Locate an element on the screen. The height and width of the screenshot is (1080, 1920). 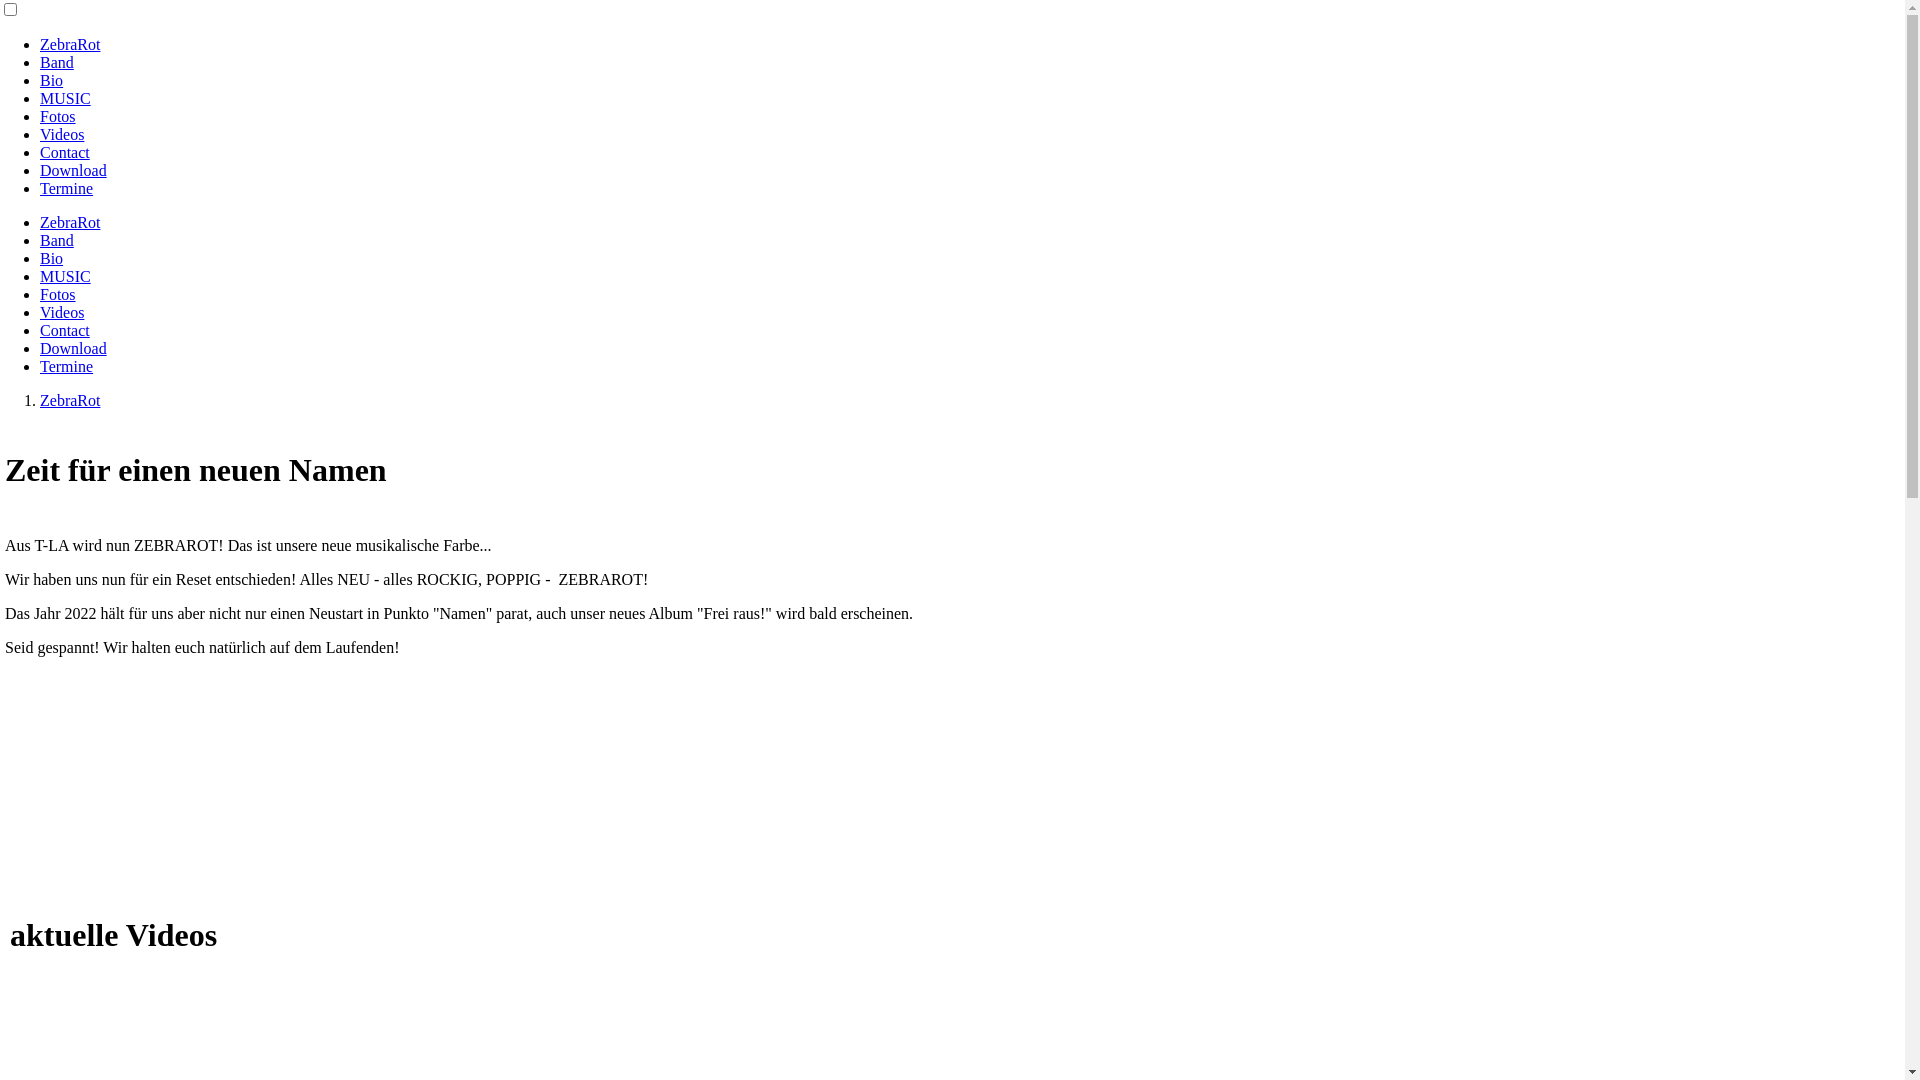
Fotos is located at coordinates (58, 294).